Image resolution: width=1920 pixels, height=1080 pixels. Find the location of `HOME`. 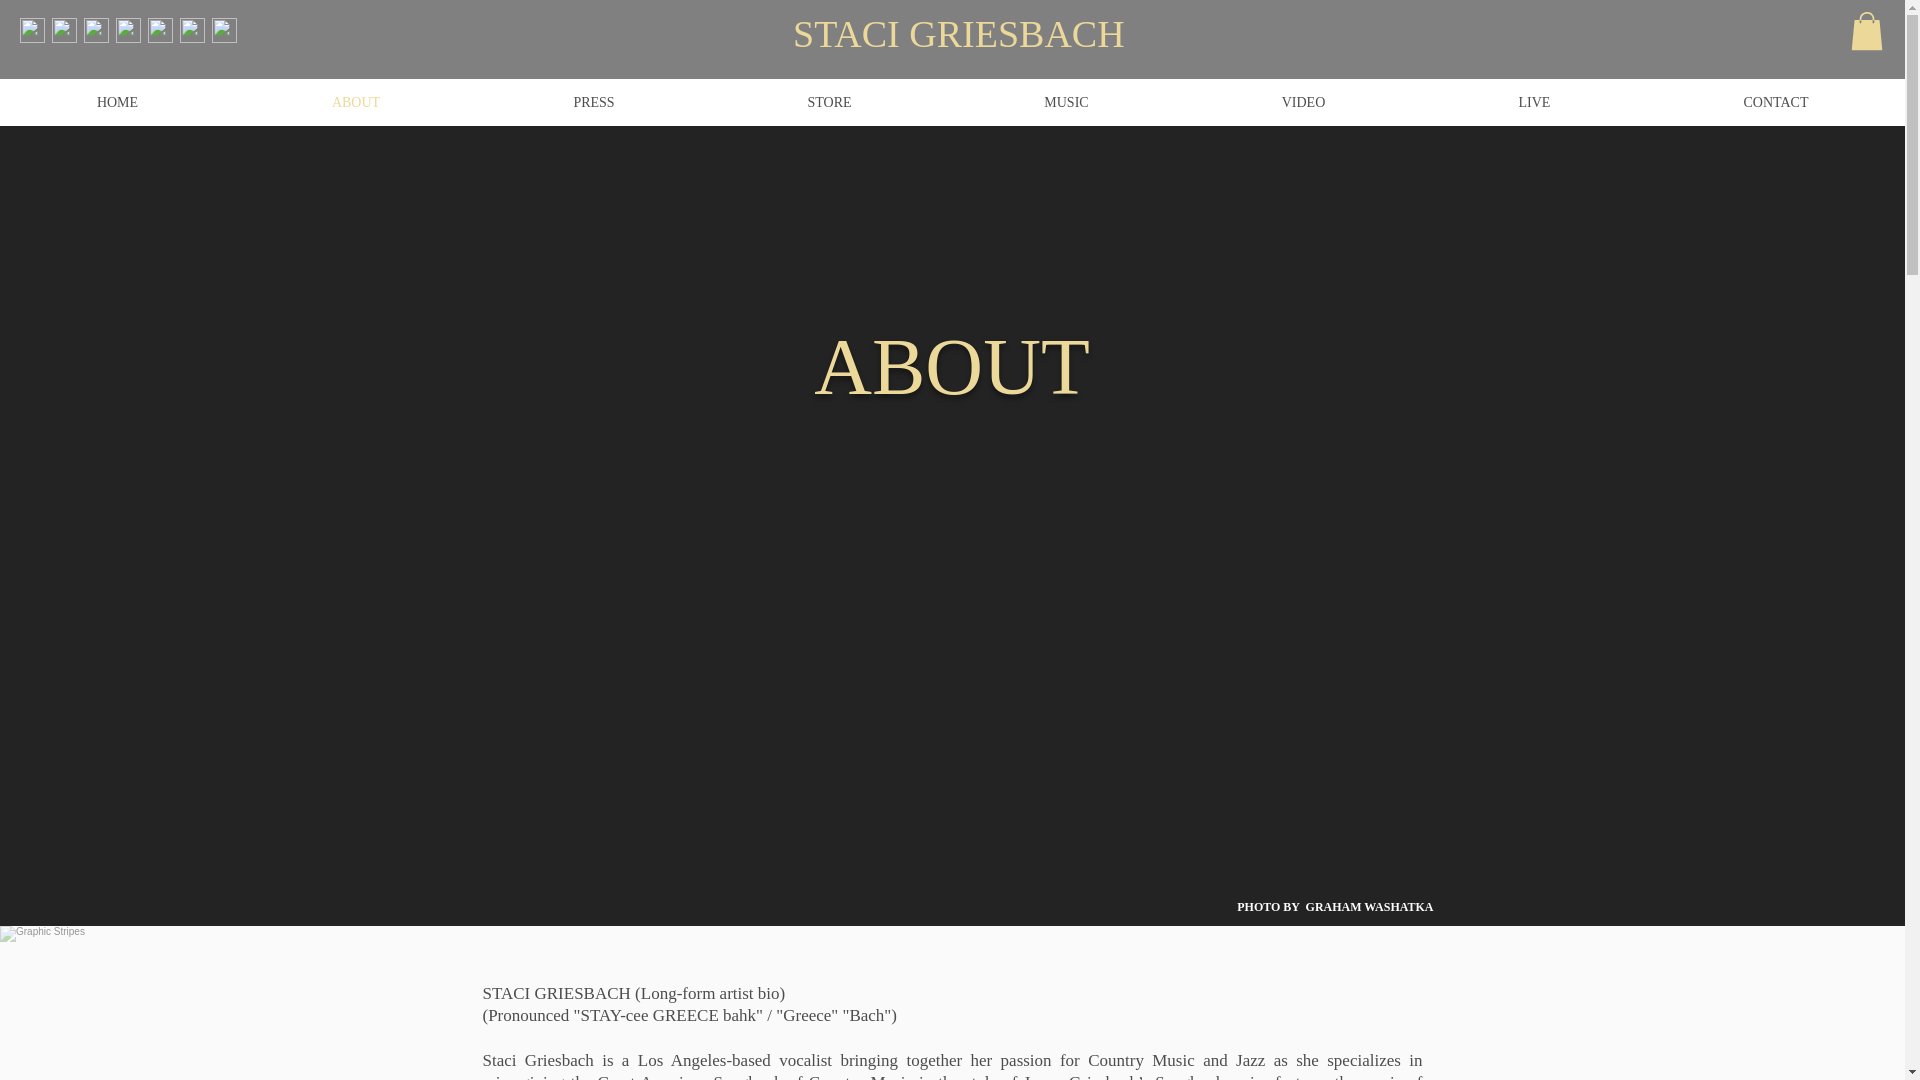

HOME is located at coordinates (117, 102).